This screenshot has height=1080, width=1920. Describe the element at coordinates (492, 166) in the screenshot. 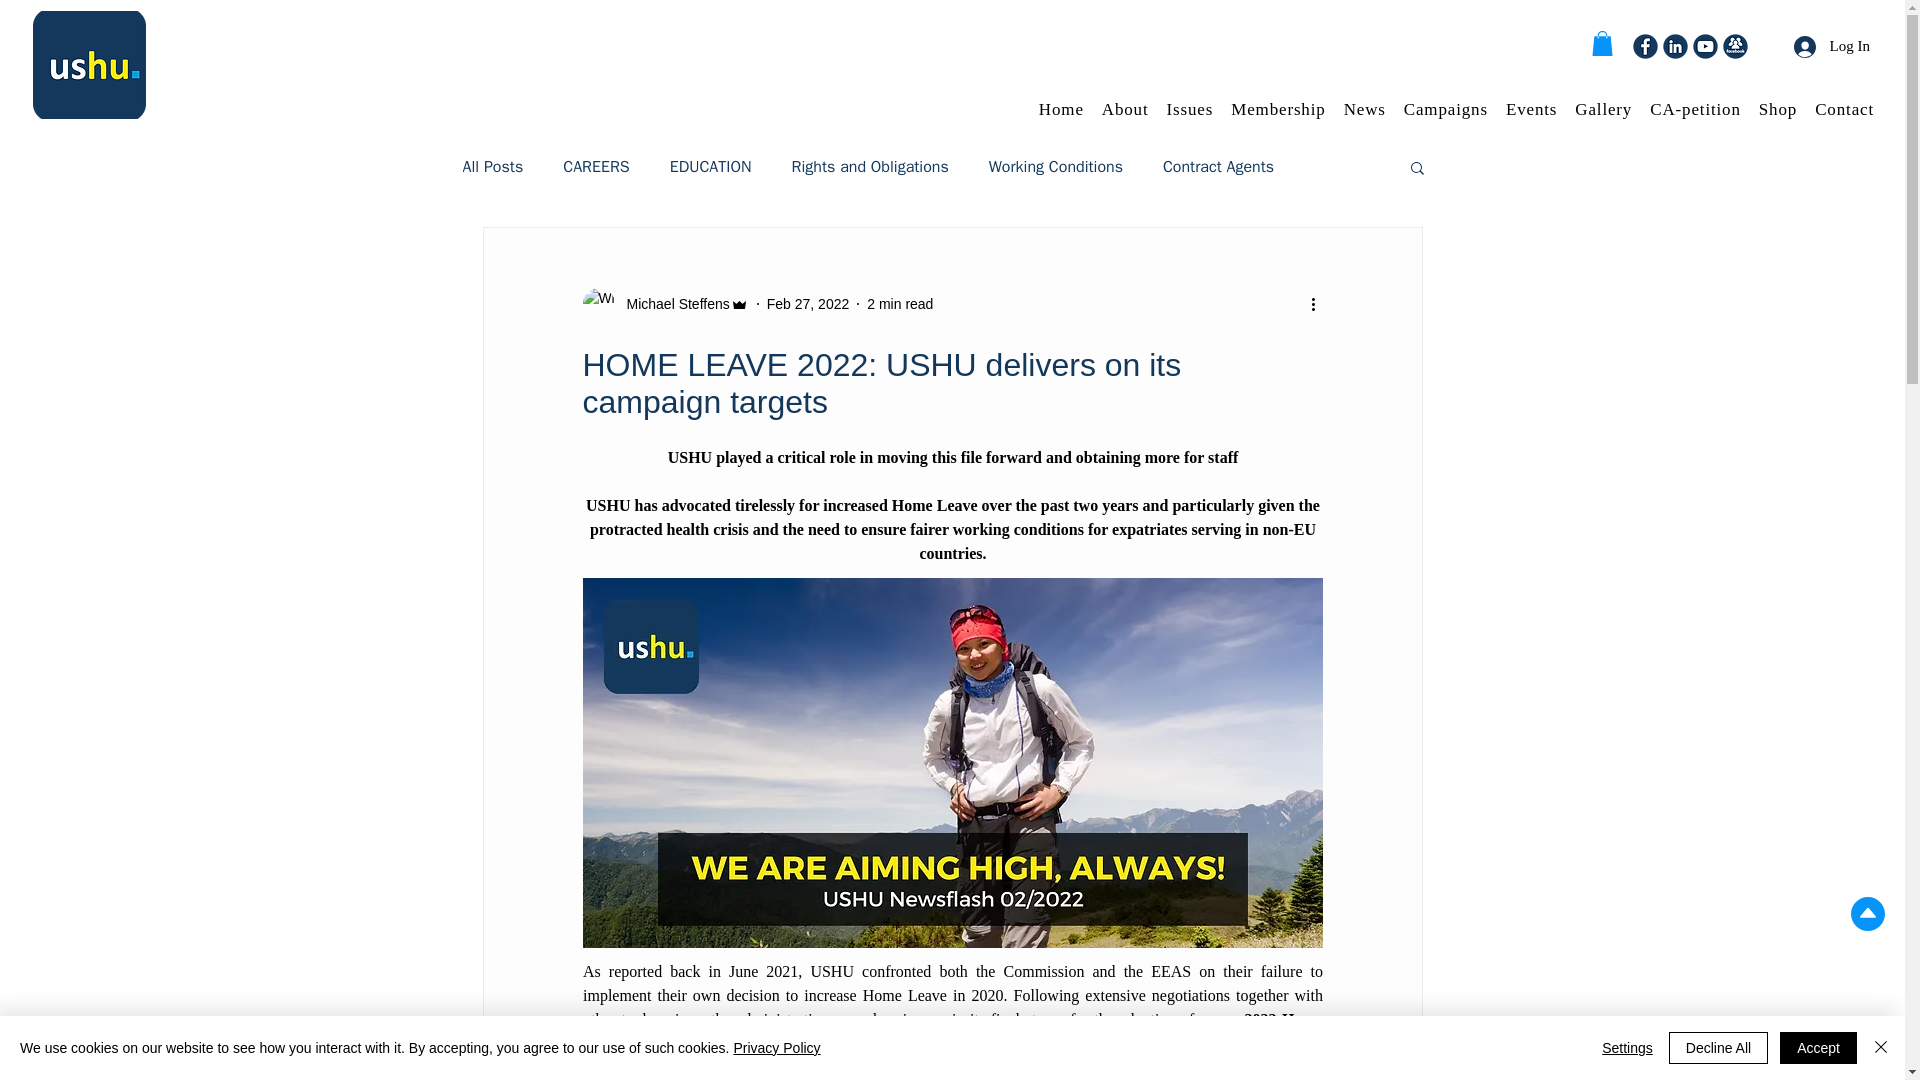

I see `All Posts` at that location.